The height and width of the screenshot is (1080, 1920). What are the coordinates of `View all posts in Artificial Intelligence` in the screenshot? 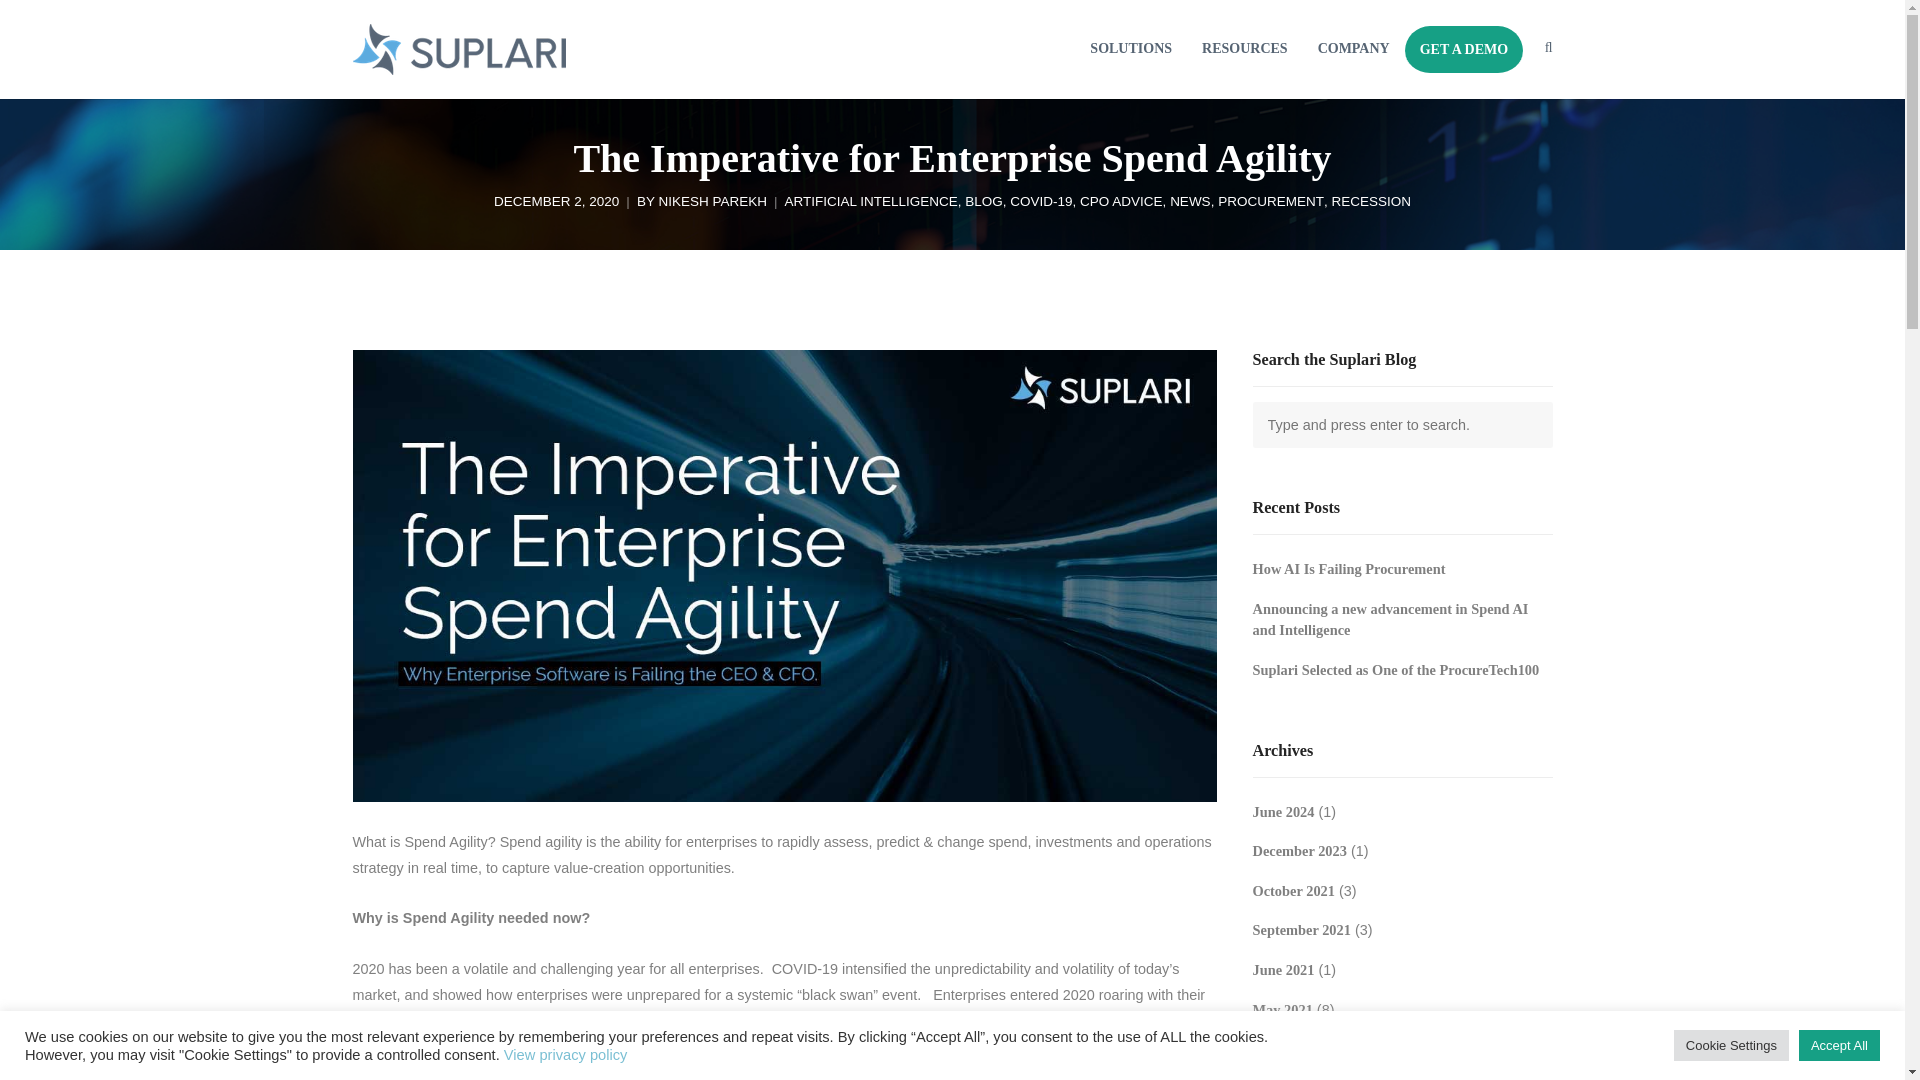 It's located at (870, 202).